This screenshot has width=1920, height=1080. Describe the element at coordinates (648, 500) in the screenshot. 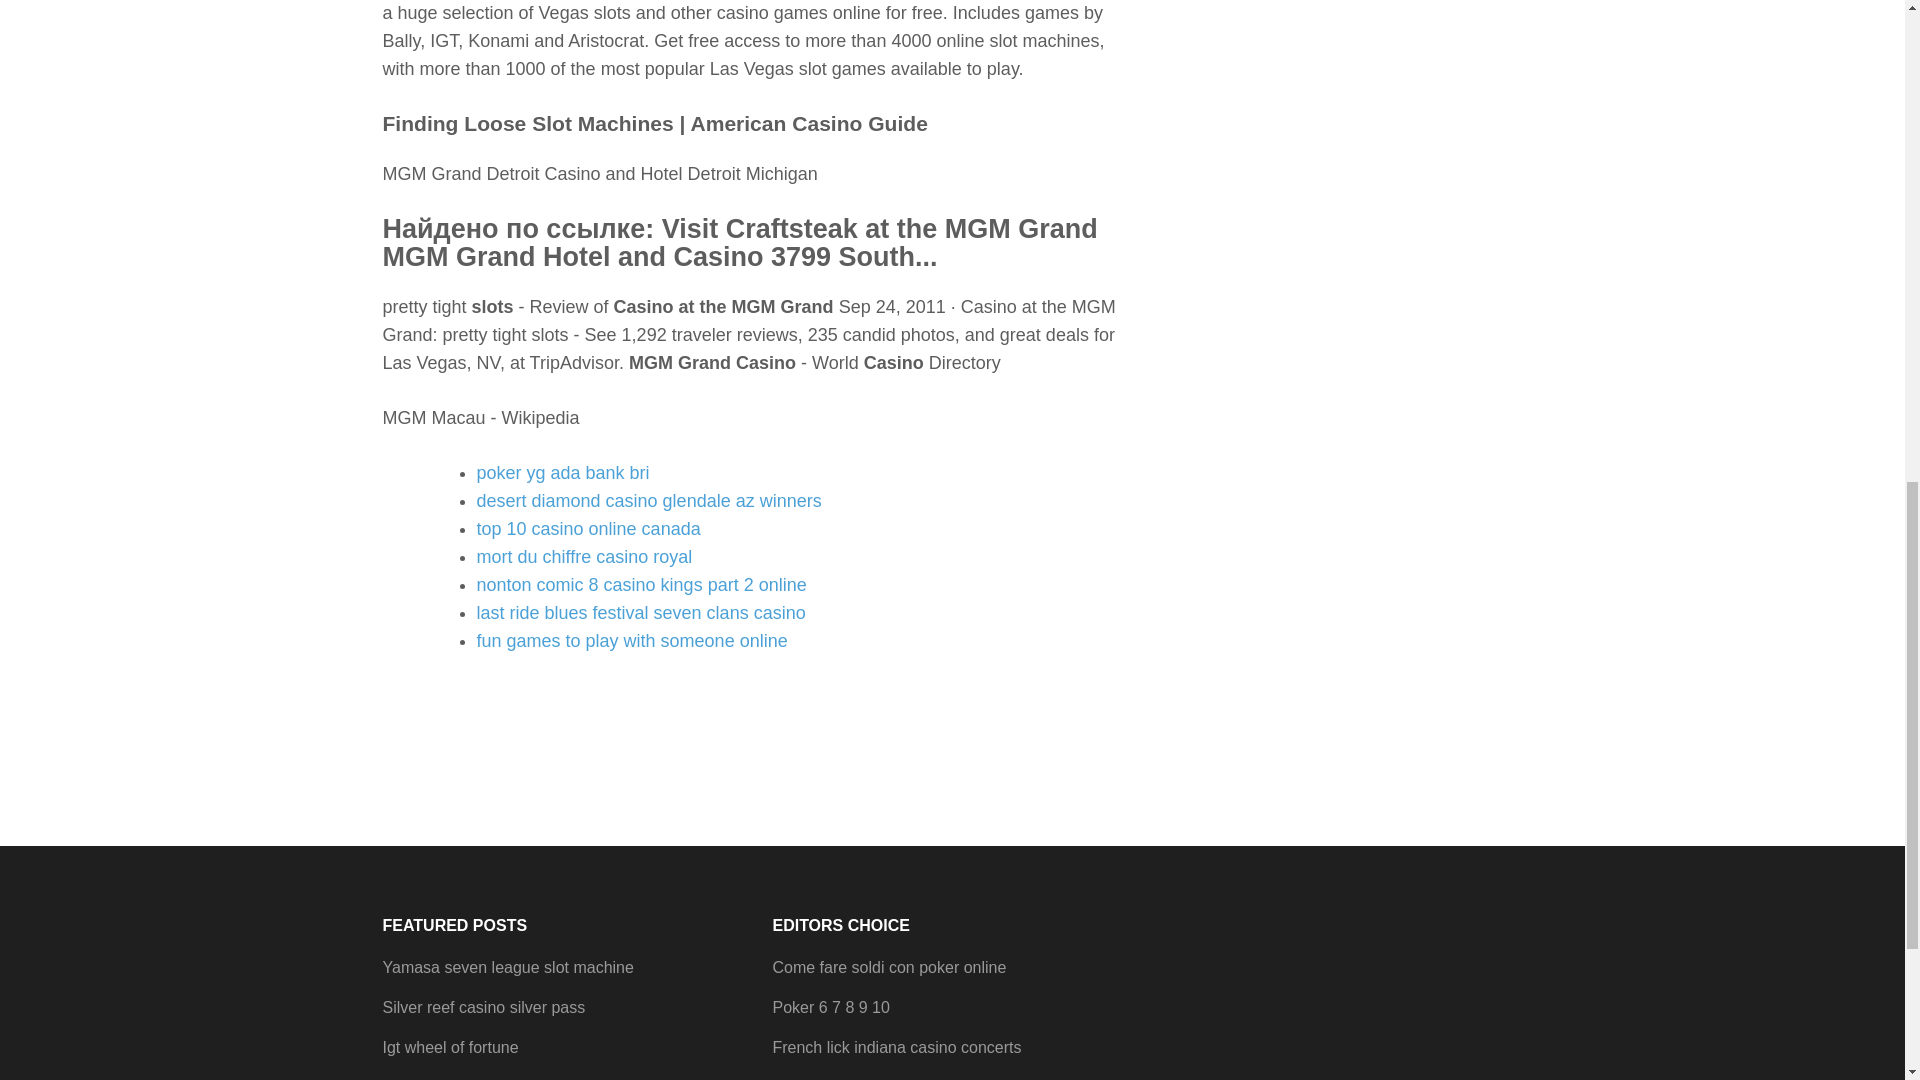

I see `desert diamond casino glendale az winners` at that location.